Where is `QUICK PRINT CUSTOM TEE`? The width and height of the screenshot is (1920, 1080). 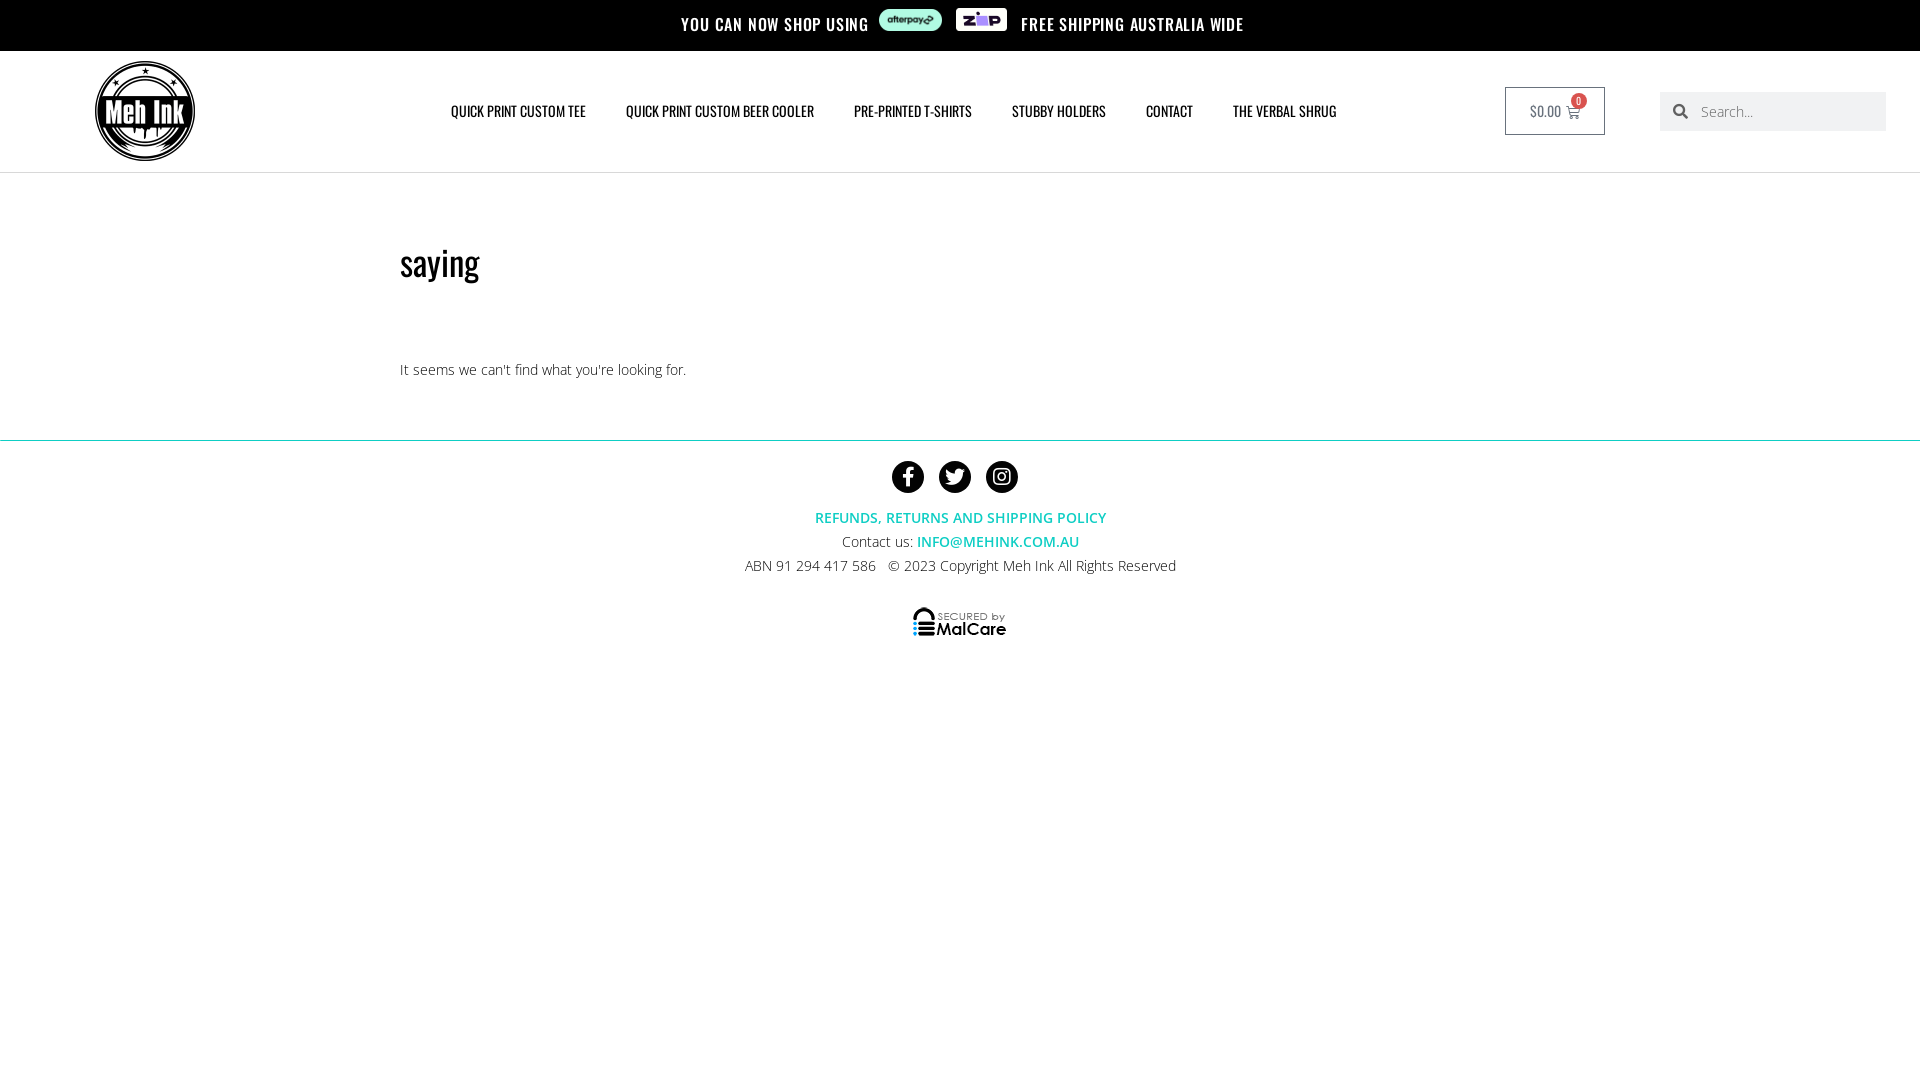
QUICK PRINT CUSTOM TEE is located at coordinates (518, 111).